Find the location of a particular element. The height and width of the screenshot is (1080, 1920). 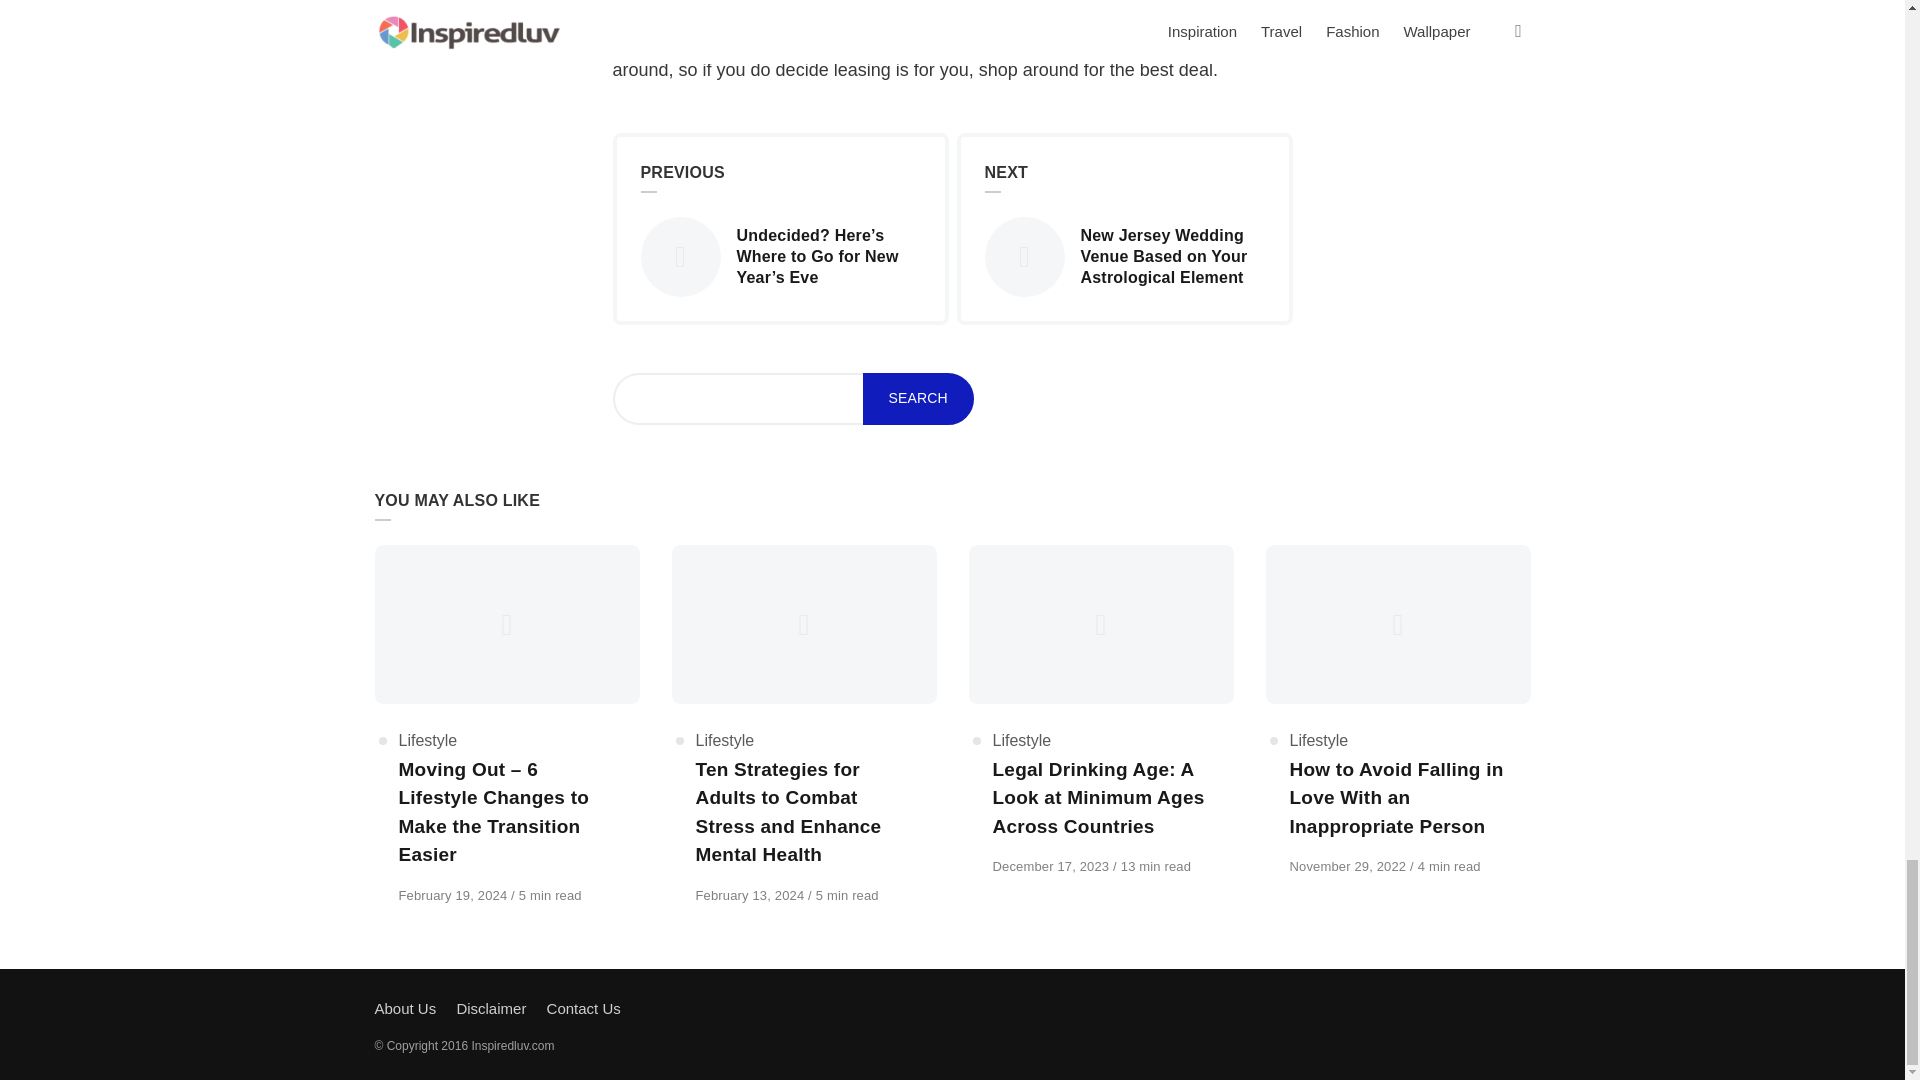

Lifestyle is located at coordinates (1021, 740).